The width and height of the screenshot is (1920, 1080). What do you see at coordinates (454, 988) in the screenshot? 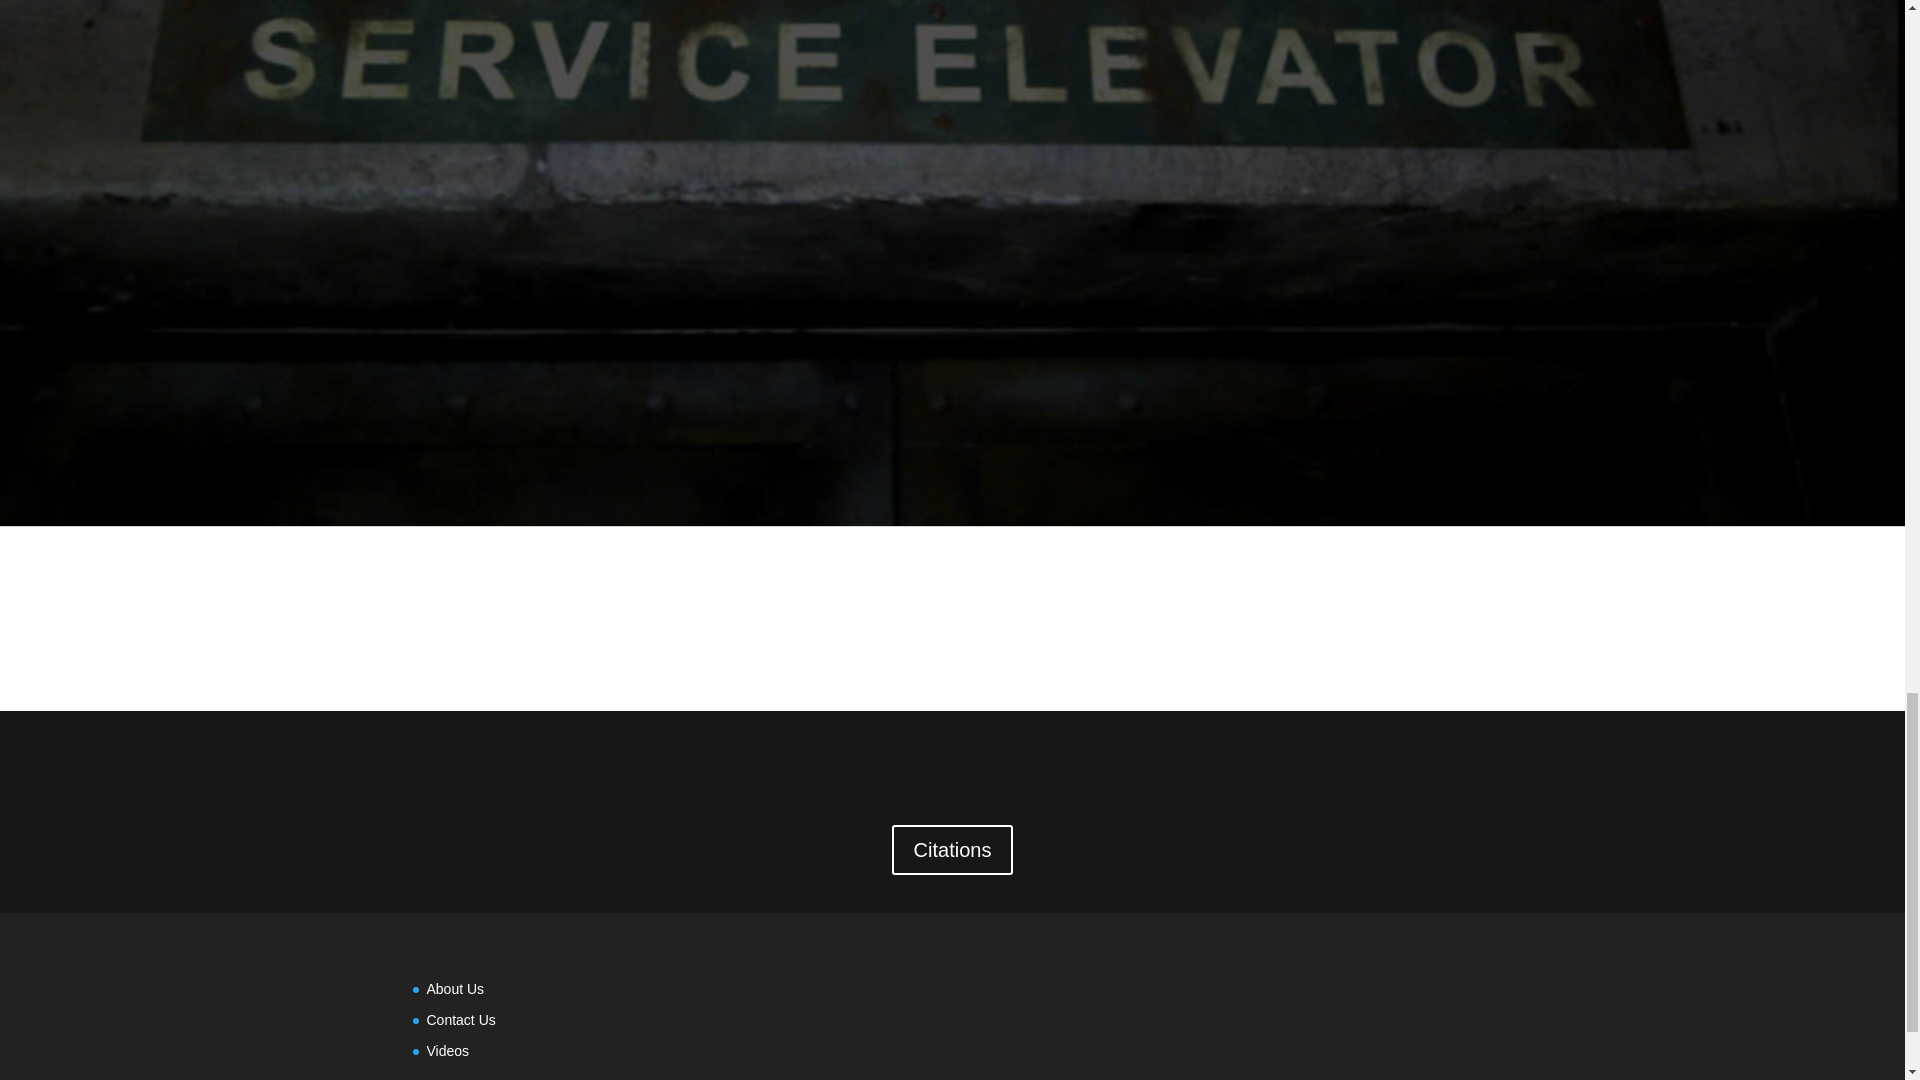
I see `About Us` at bounding box center [454, 988].